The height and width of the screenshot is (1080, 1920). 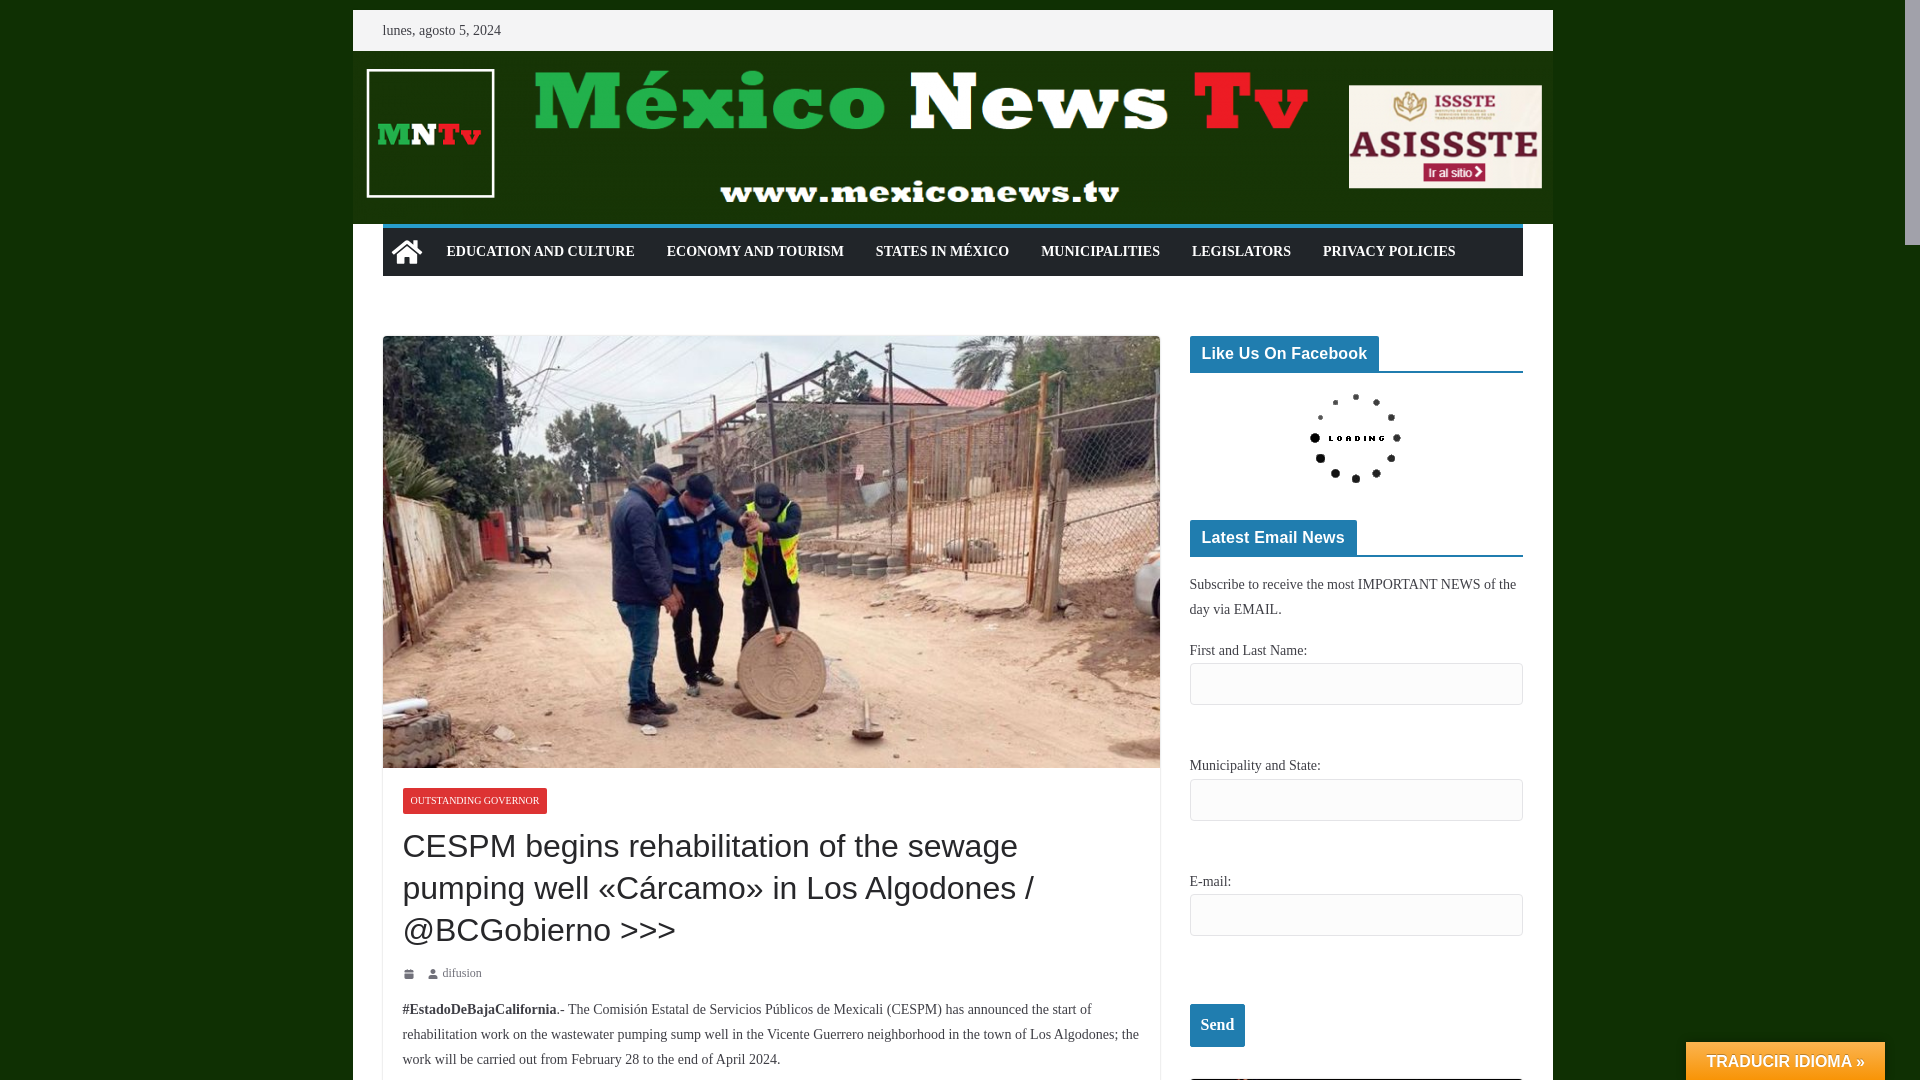 I want to click on LEGISLATORS, so click(x=1241, y=251).